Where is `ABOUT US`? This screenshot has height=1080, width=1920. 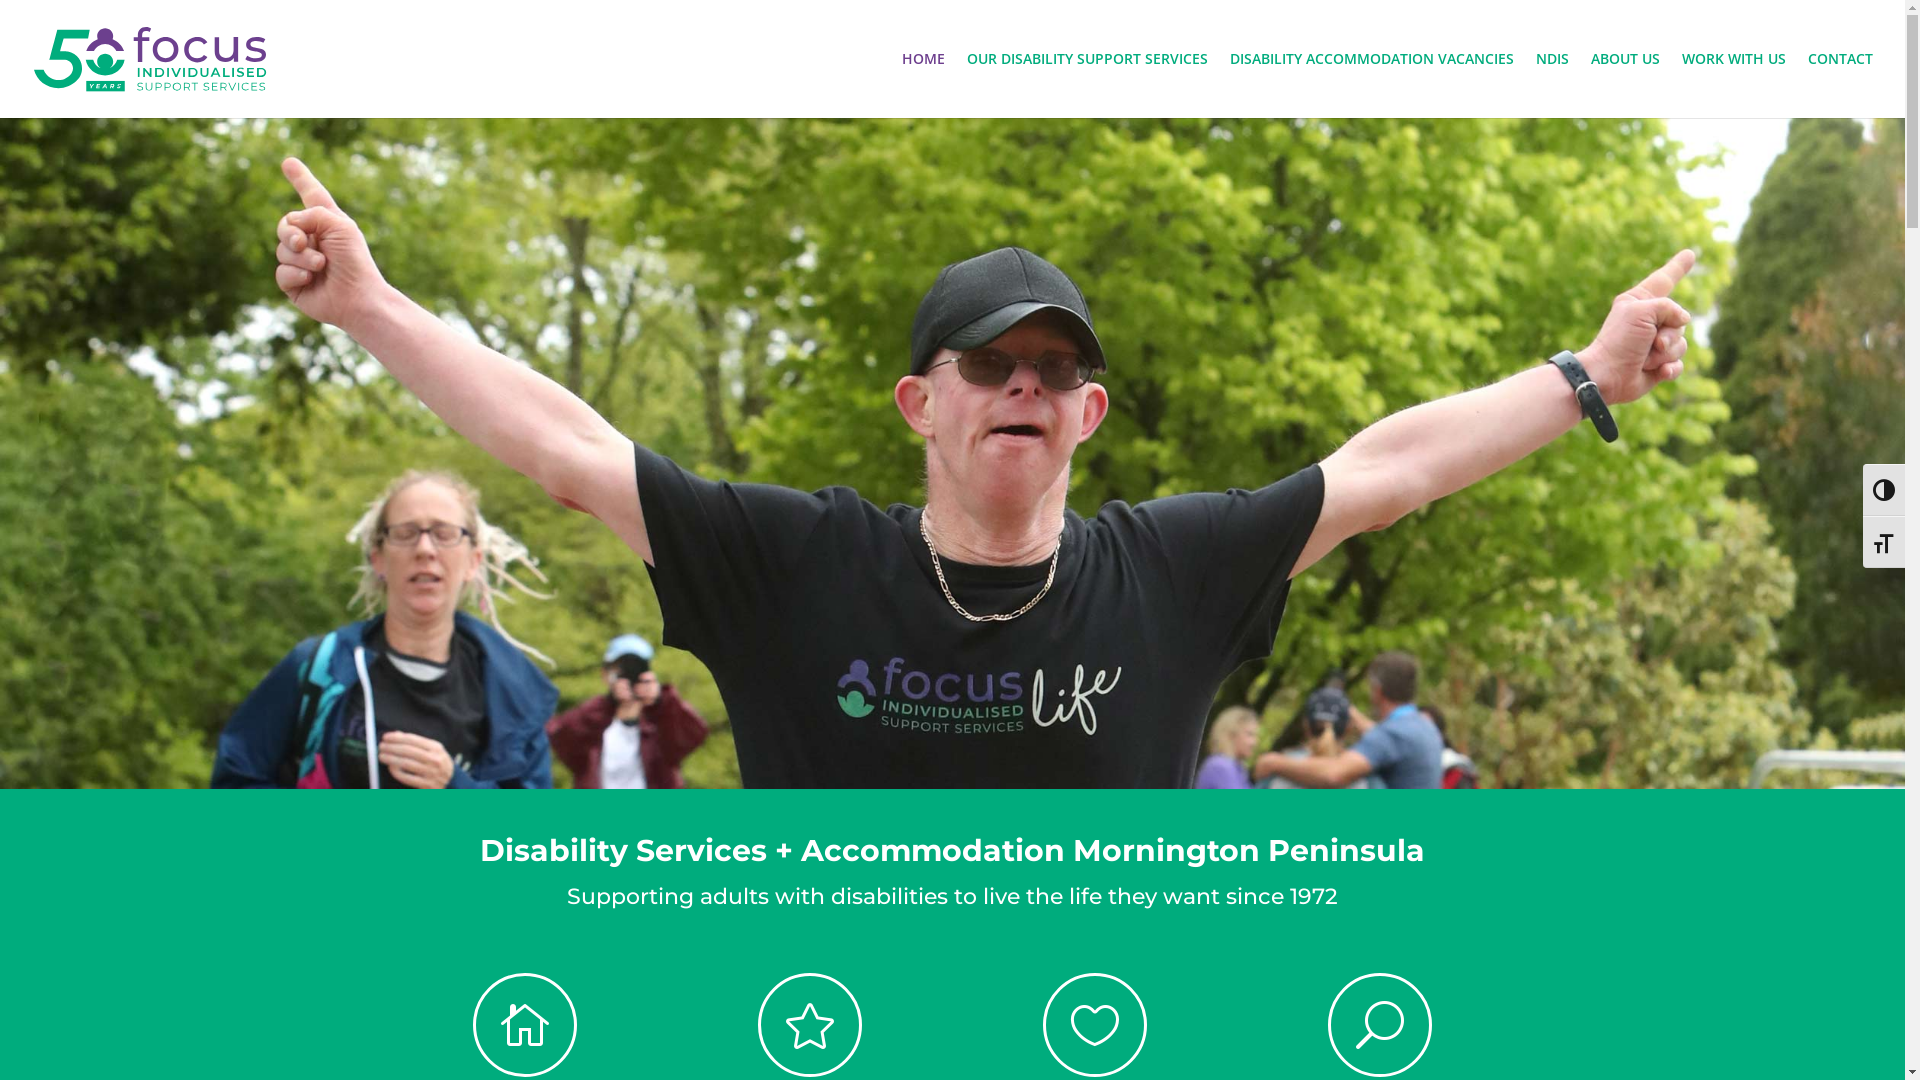 ABOUT US is located at coordinates (1626, 85).